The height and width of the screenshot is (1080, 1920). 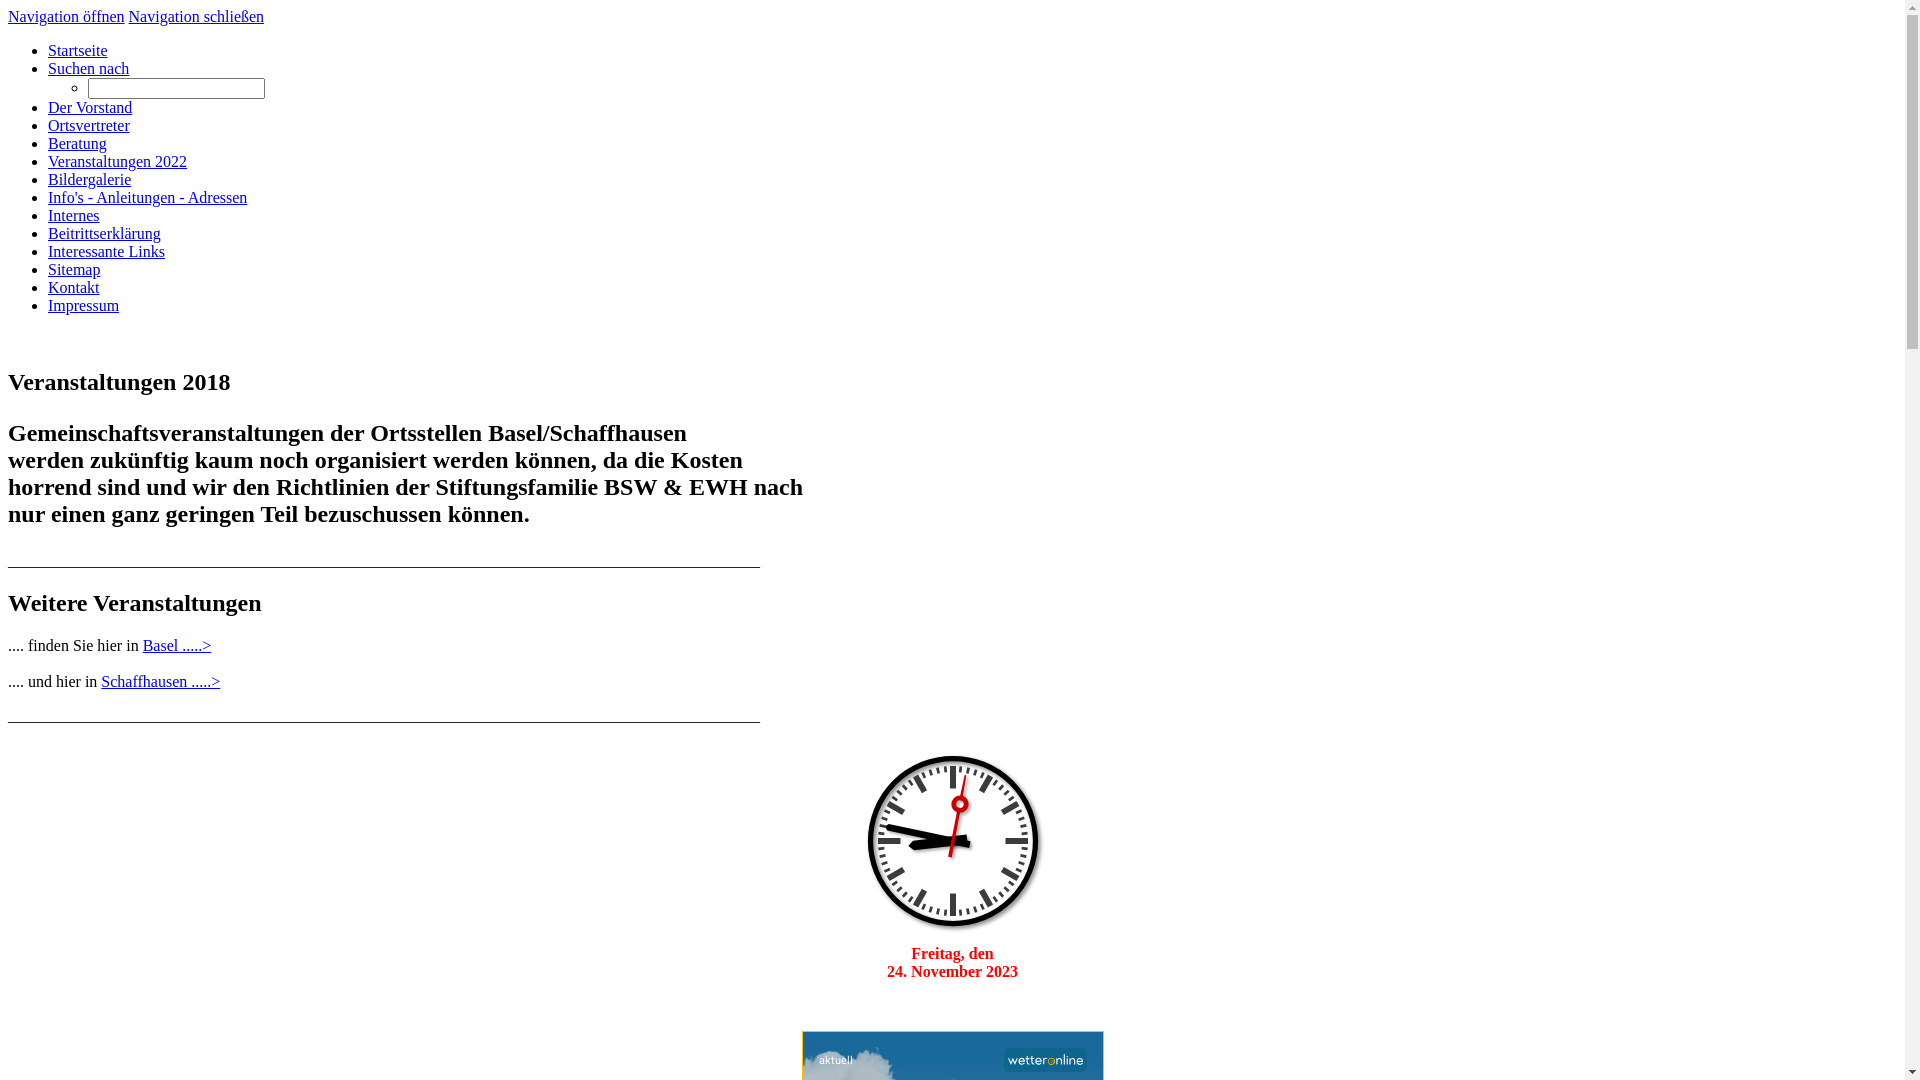 I want to click on Bildergalerie, so click(x=90, y=180).